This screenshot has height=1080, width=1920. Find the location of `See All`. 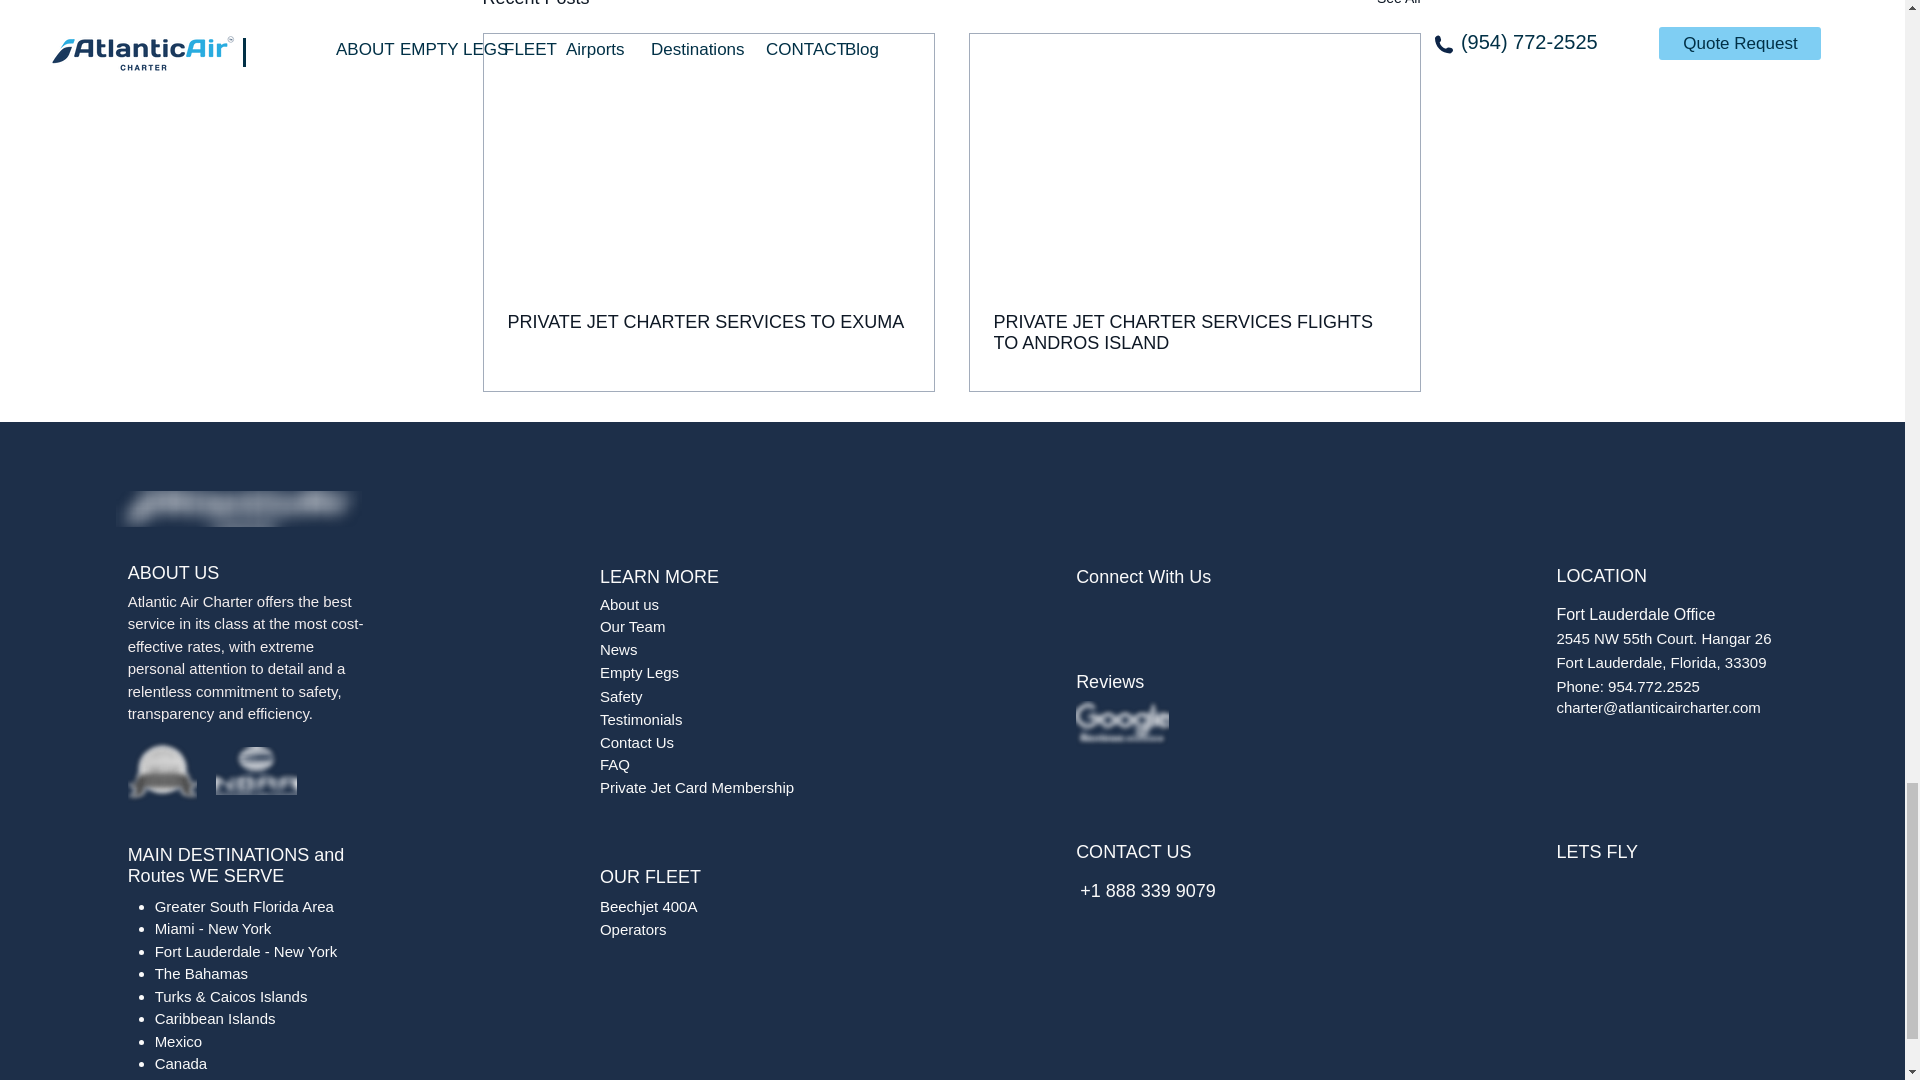

See All is located at coordinates (1398, 6).